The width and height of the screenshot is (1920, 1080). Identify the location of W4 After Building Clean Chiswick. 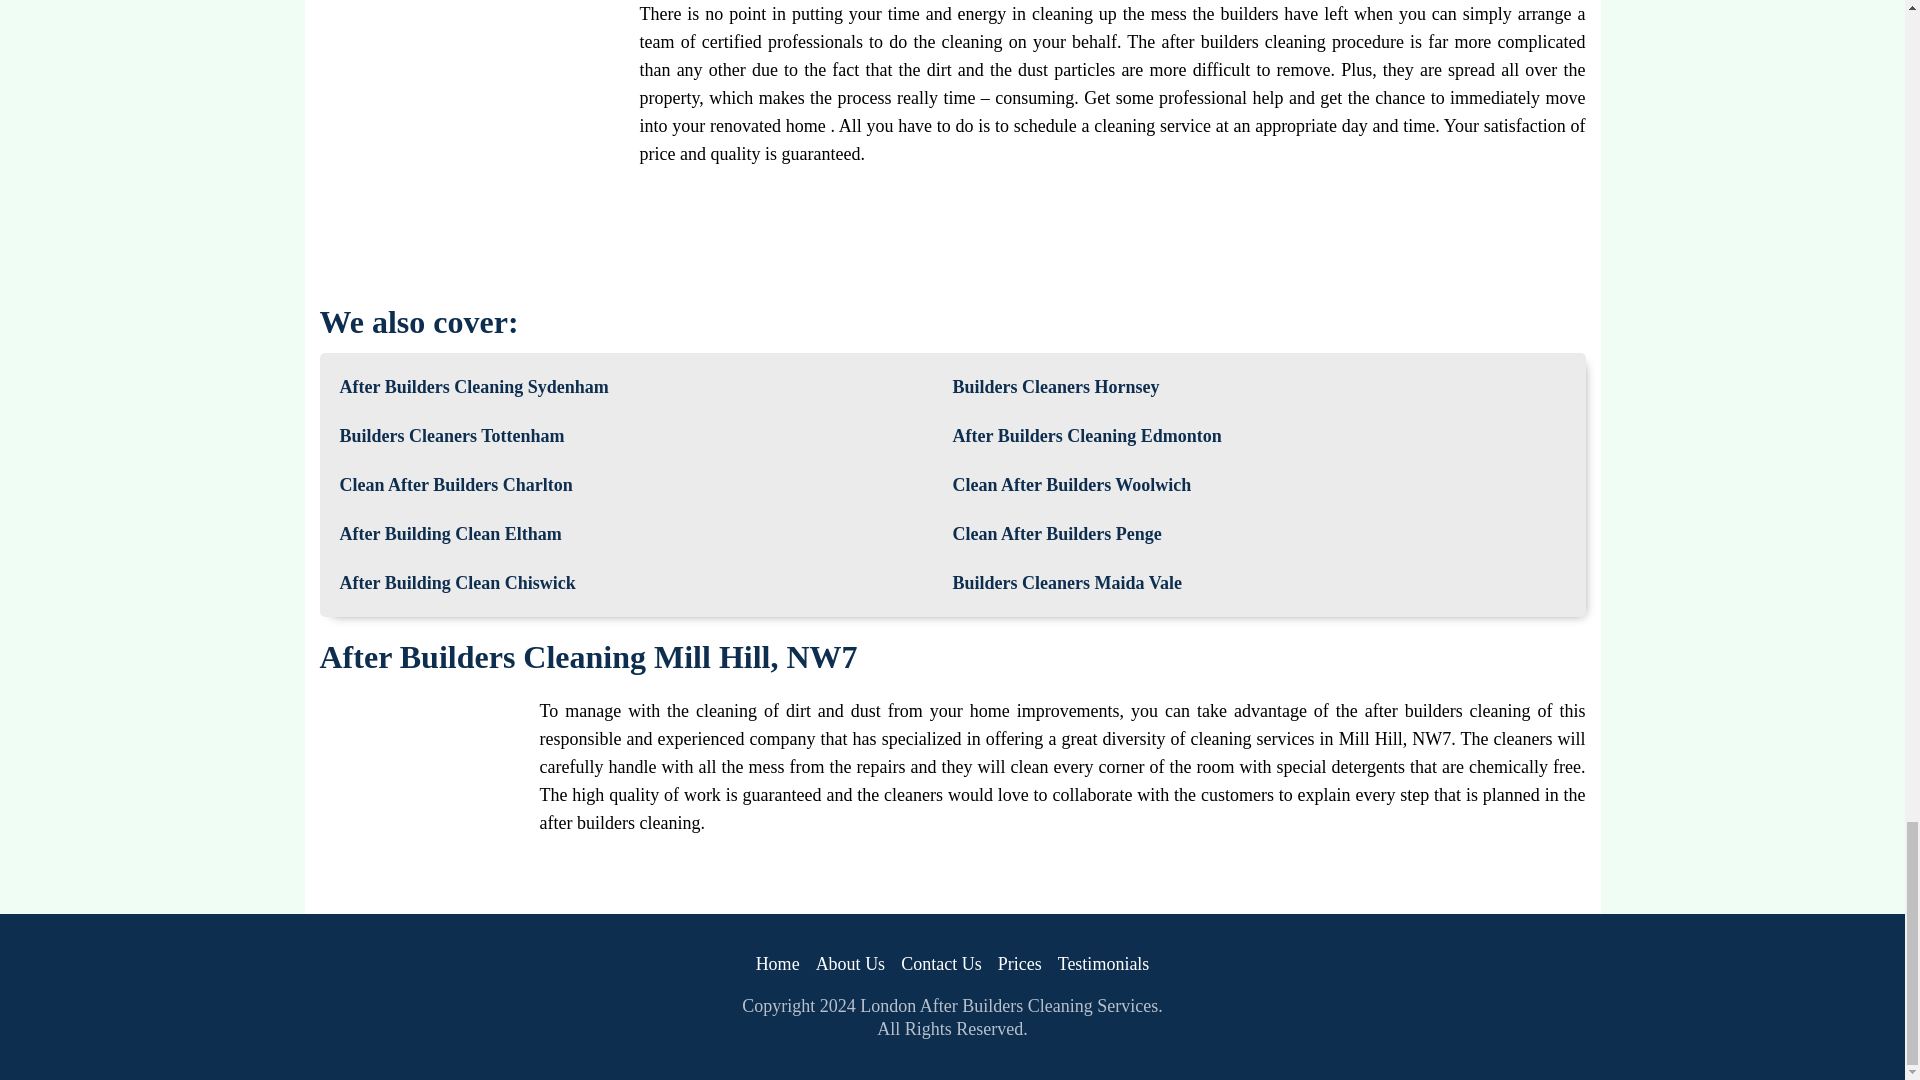
(458, 584).